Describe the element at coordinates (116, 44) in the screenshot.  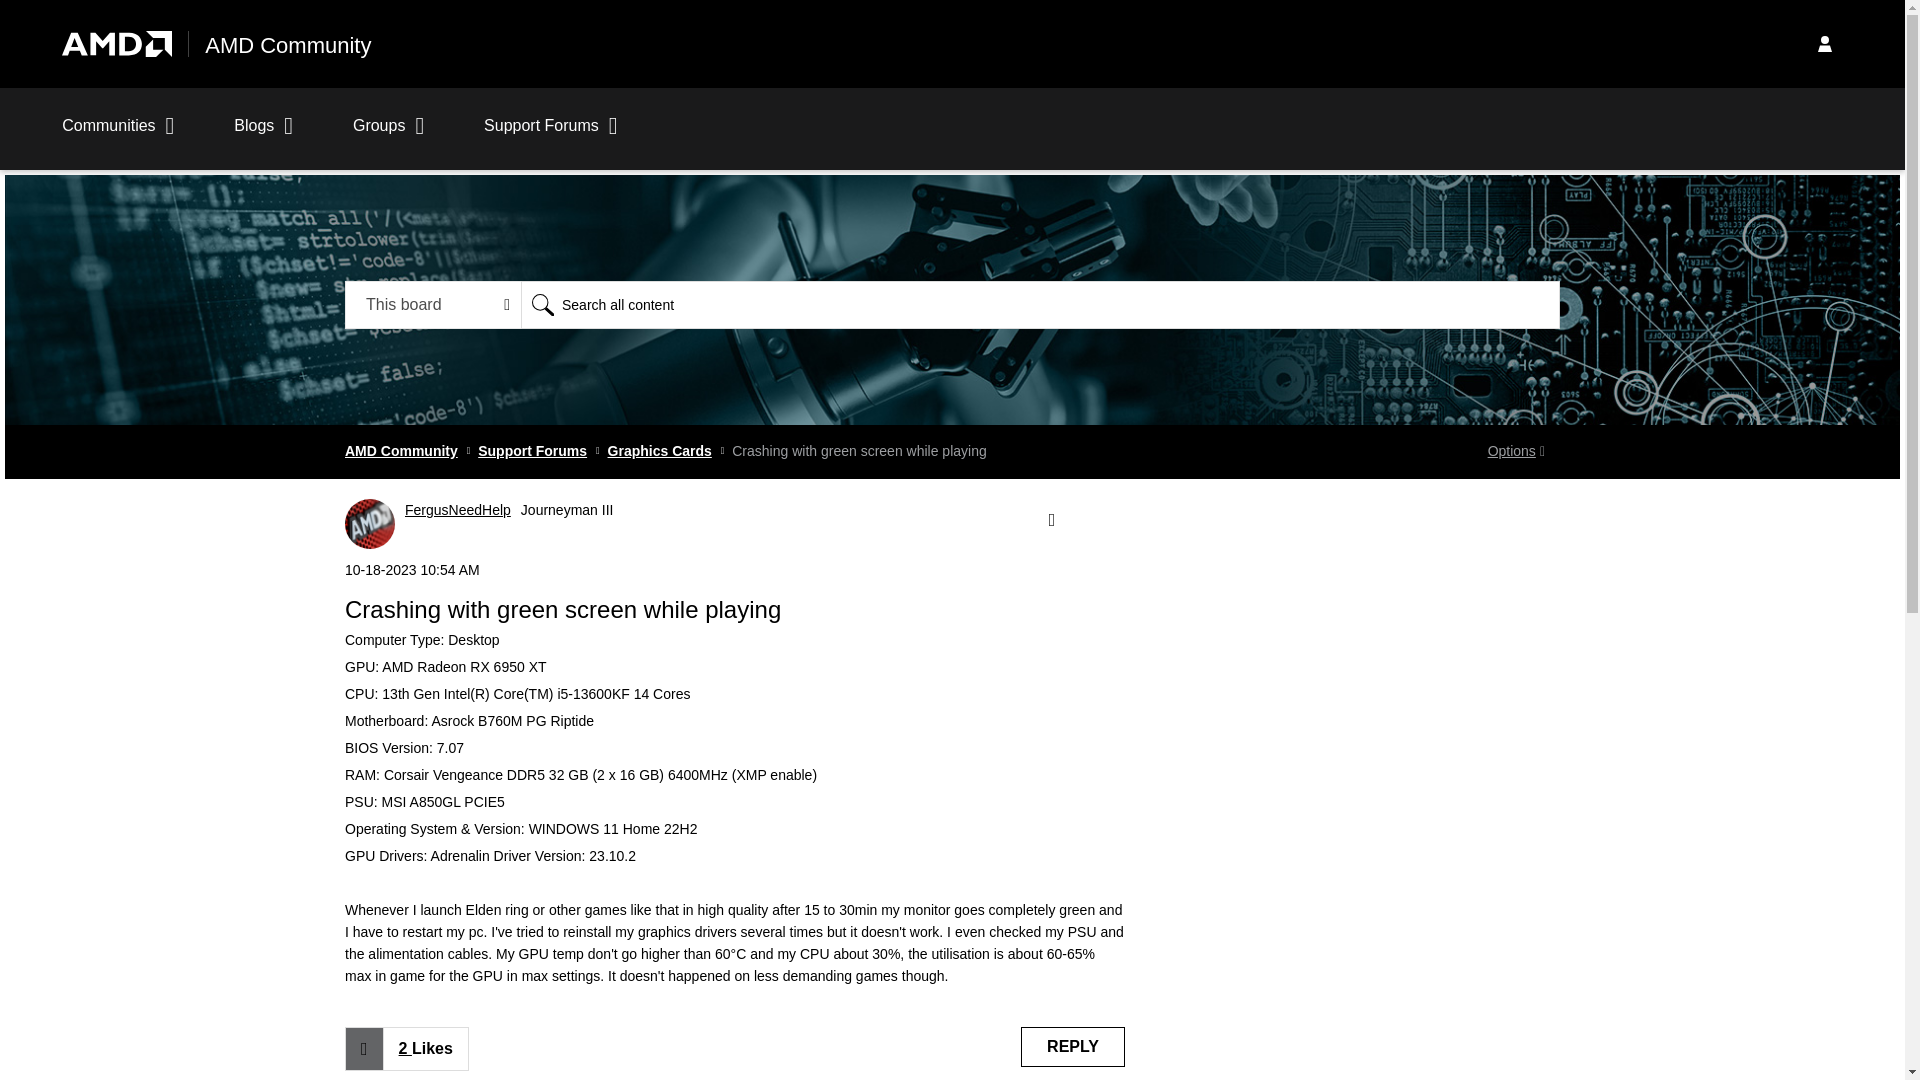
I see `AMD Logo` at that location.